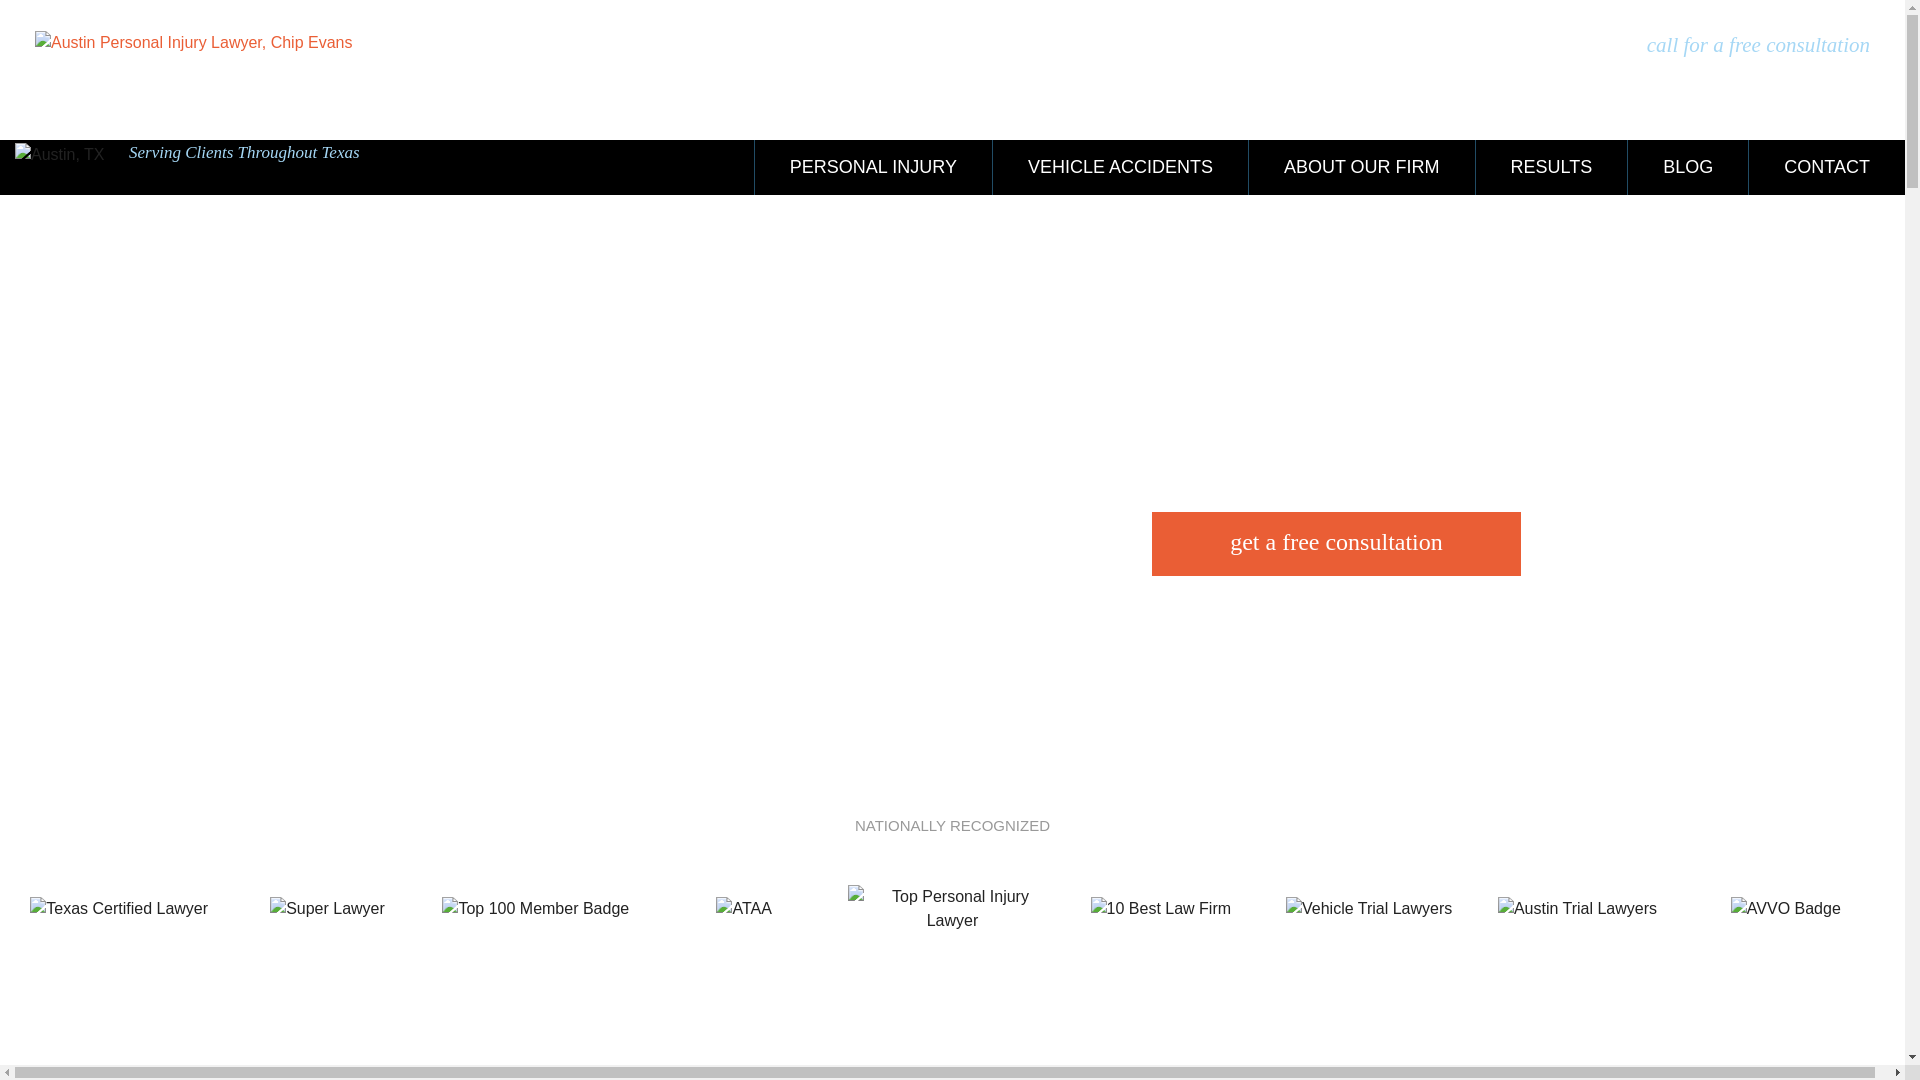 The width and height of the screenshot is (1920, 1080). What do you see at coordinates (873, 168) in the screenshot?
I see `PERSONAL INJURY` at bounding box center [873, 168].